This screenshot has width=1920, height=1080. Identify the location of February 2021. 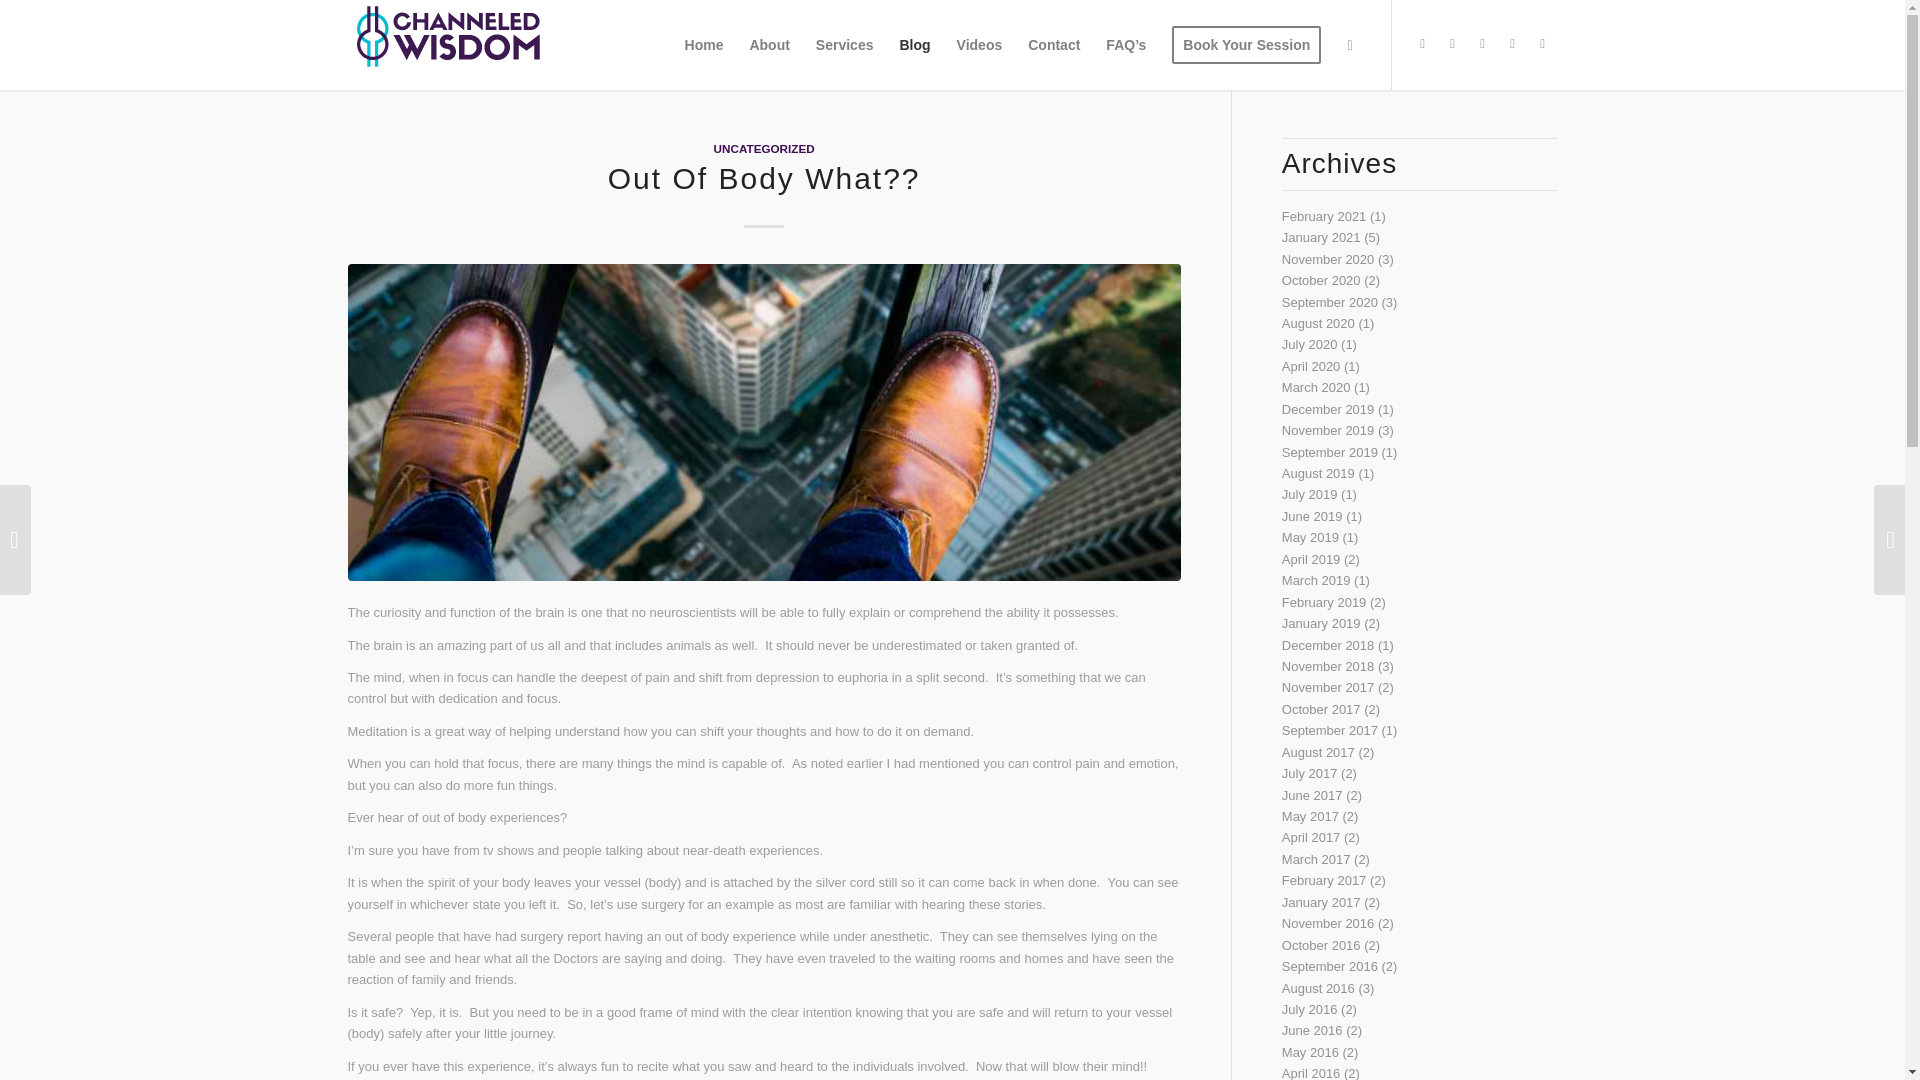
(1324, 216).